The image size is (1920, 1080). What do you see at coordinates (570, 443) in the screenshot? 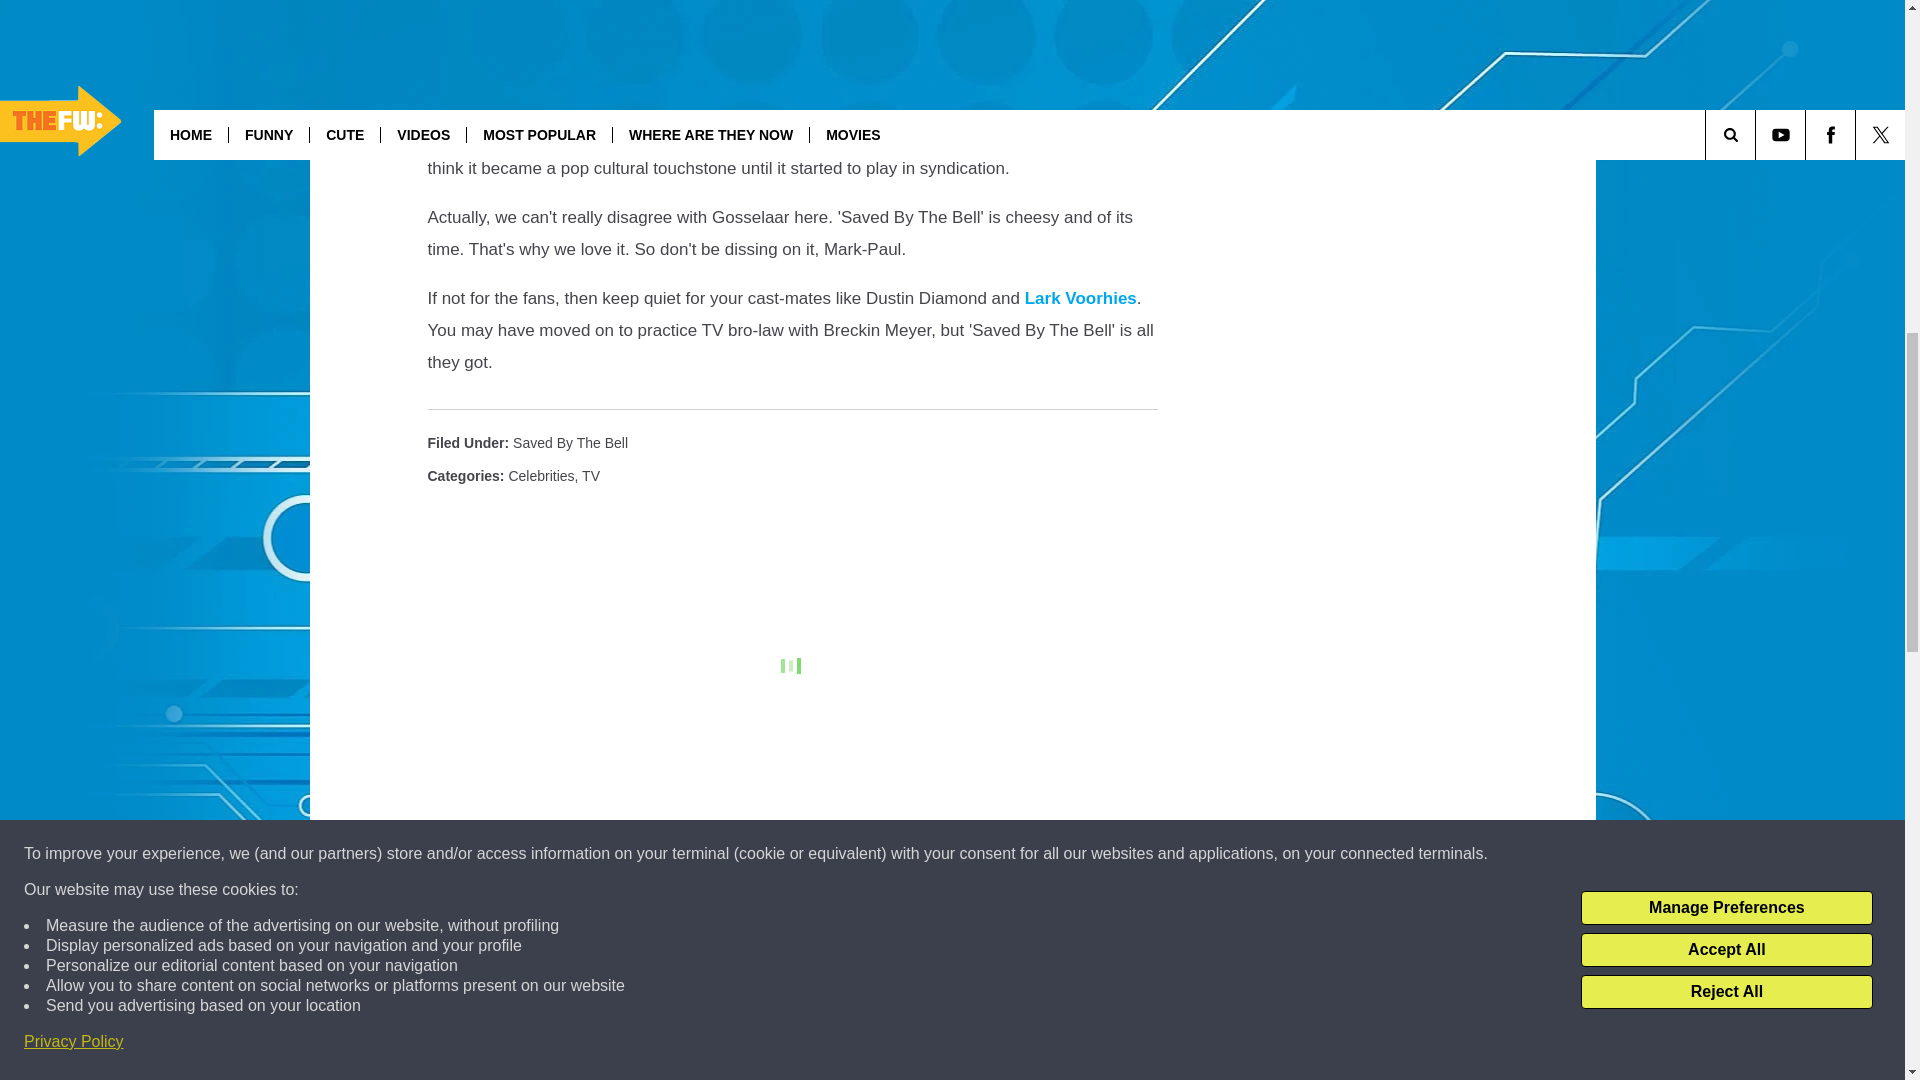
I see `Saved By The Bell` at bounding box center [570, 443].